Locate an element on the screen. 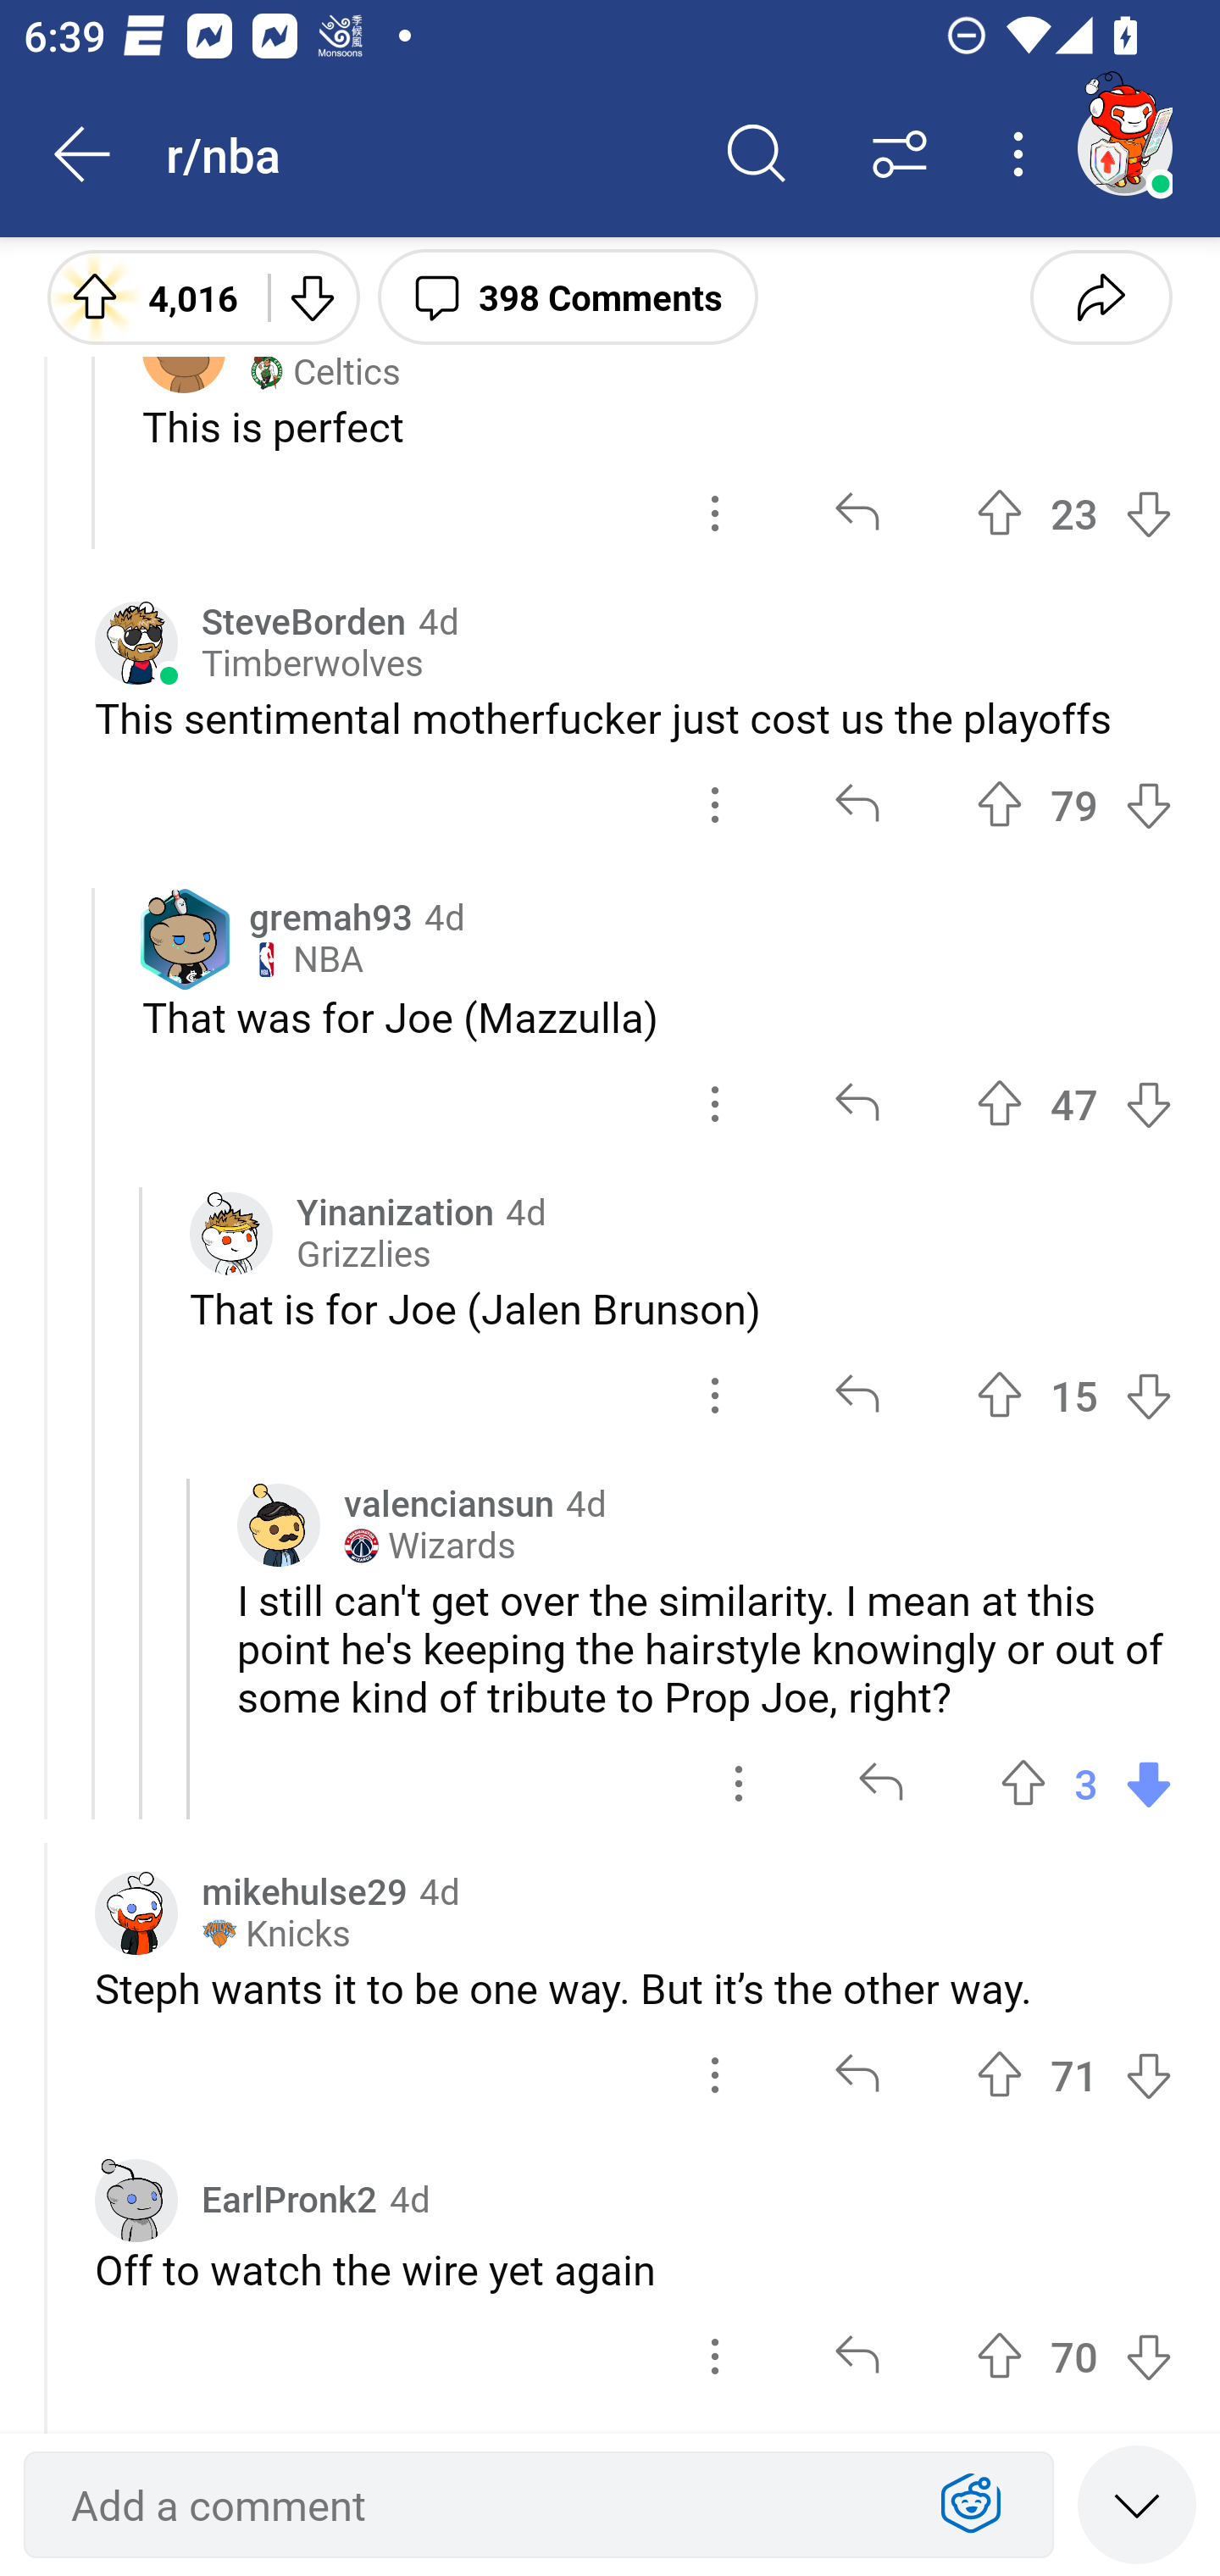 This screenshot has height=2576, width=1220. options is located at coordinates (715, 1396).